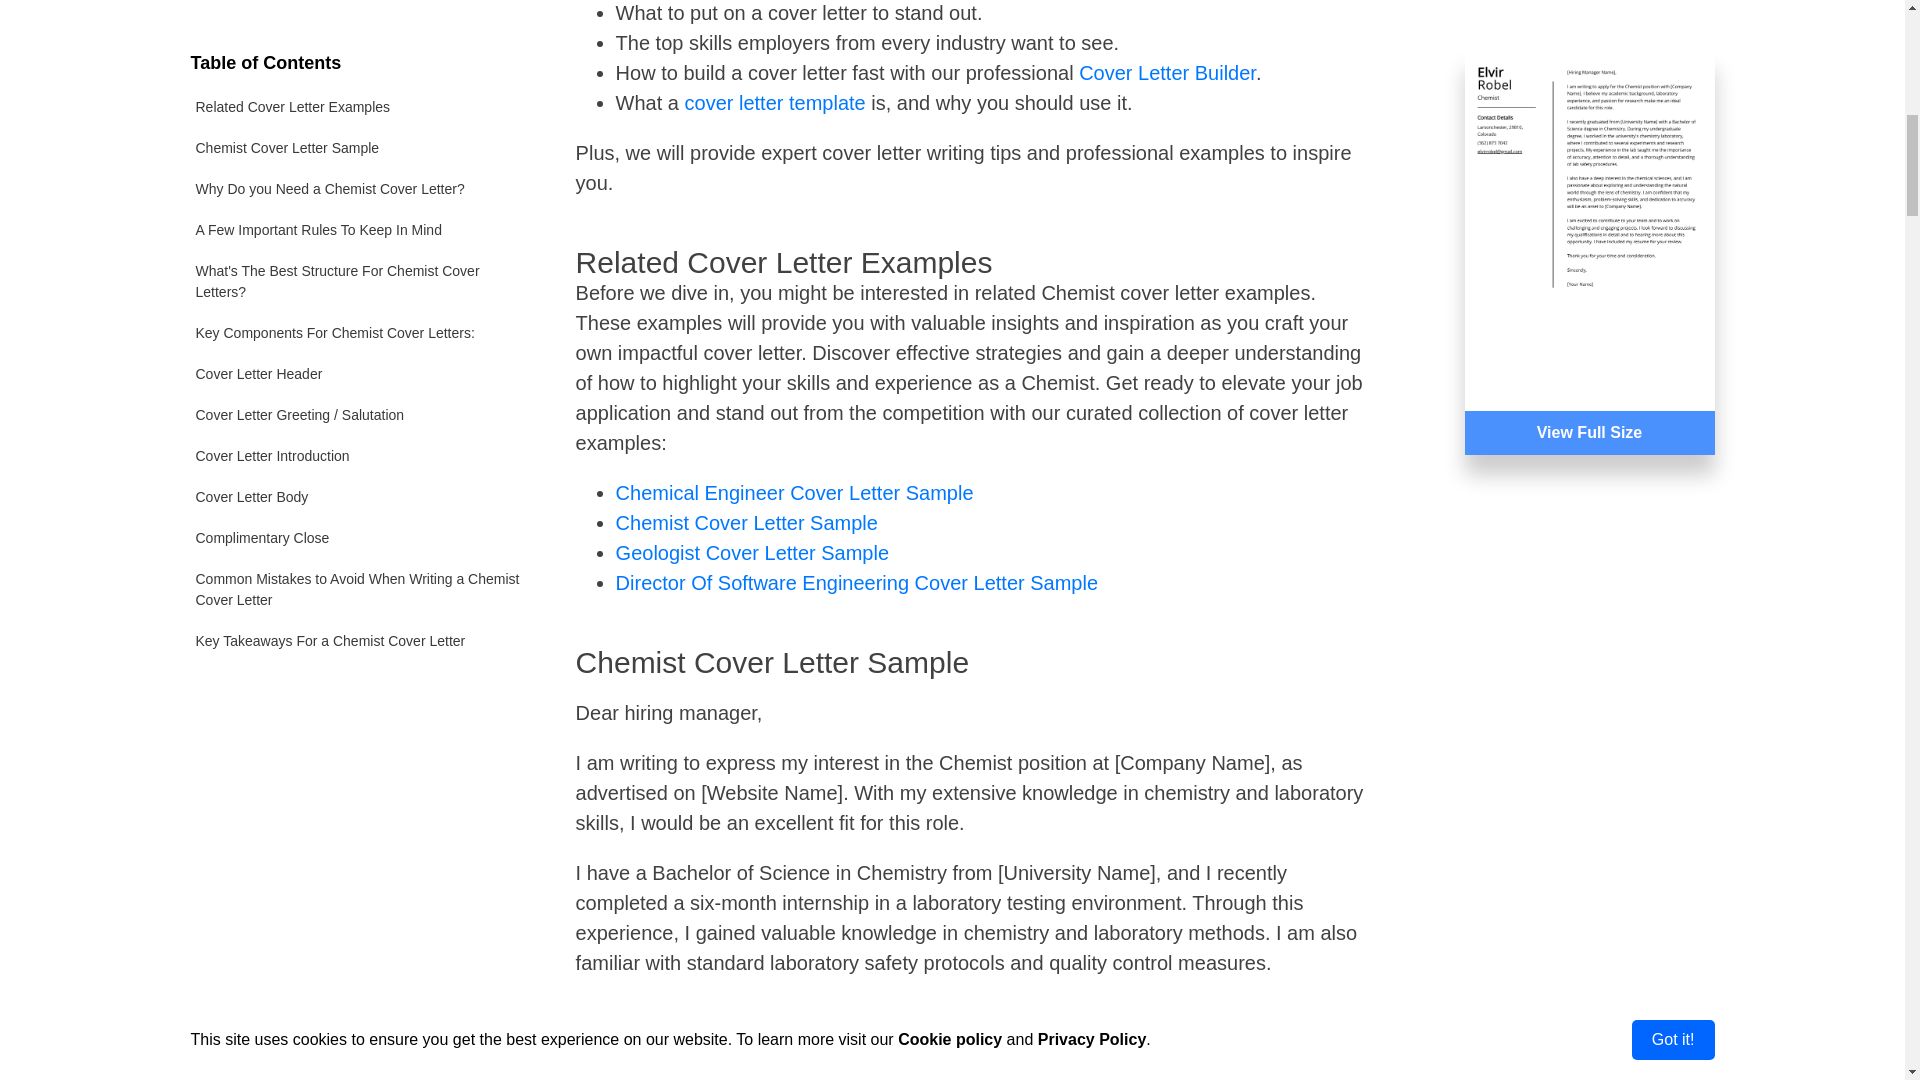 The height and width of the screenshot is (1080, 1920). Describe the element at coordinates (357, 236) in the screenshot. I see `Complimentary Close` at that location.